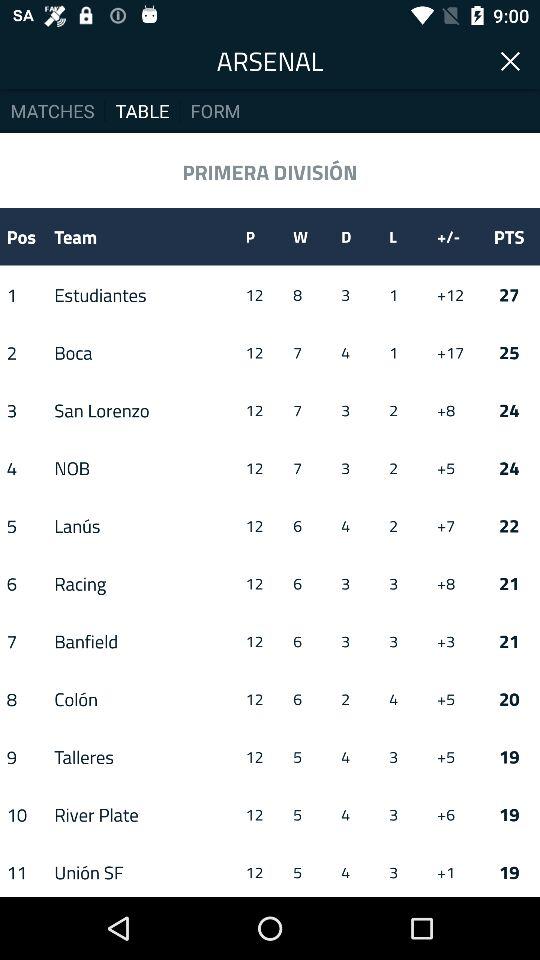 Image resolution: width=540 pixels, height=960 pixels. Describe the element at coordinates (511, 60) in the screenshot. I see `choose the icon next to the arsenal icon` at that location.